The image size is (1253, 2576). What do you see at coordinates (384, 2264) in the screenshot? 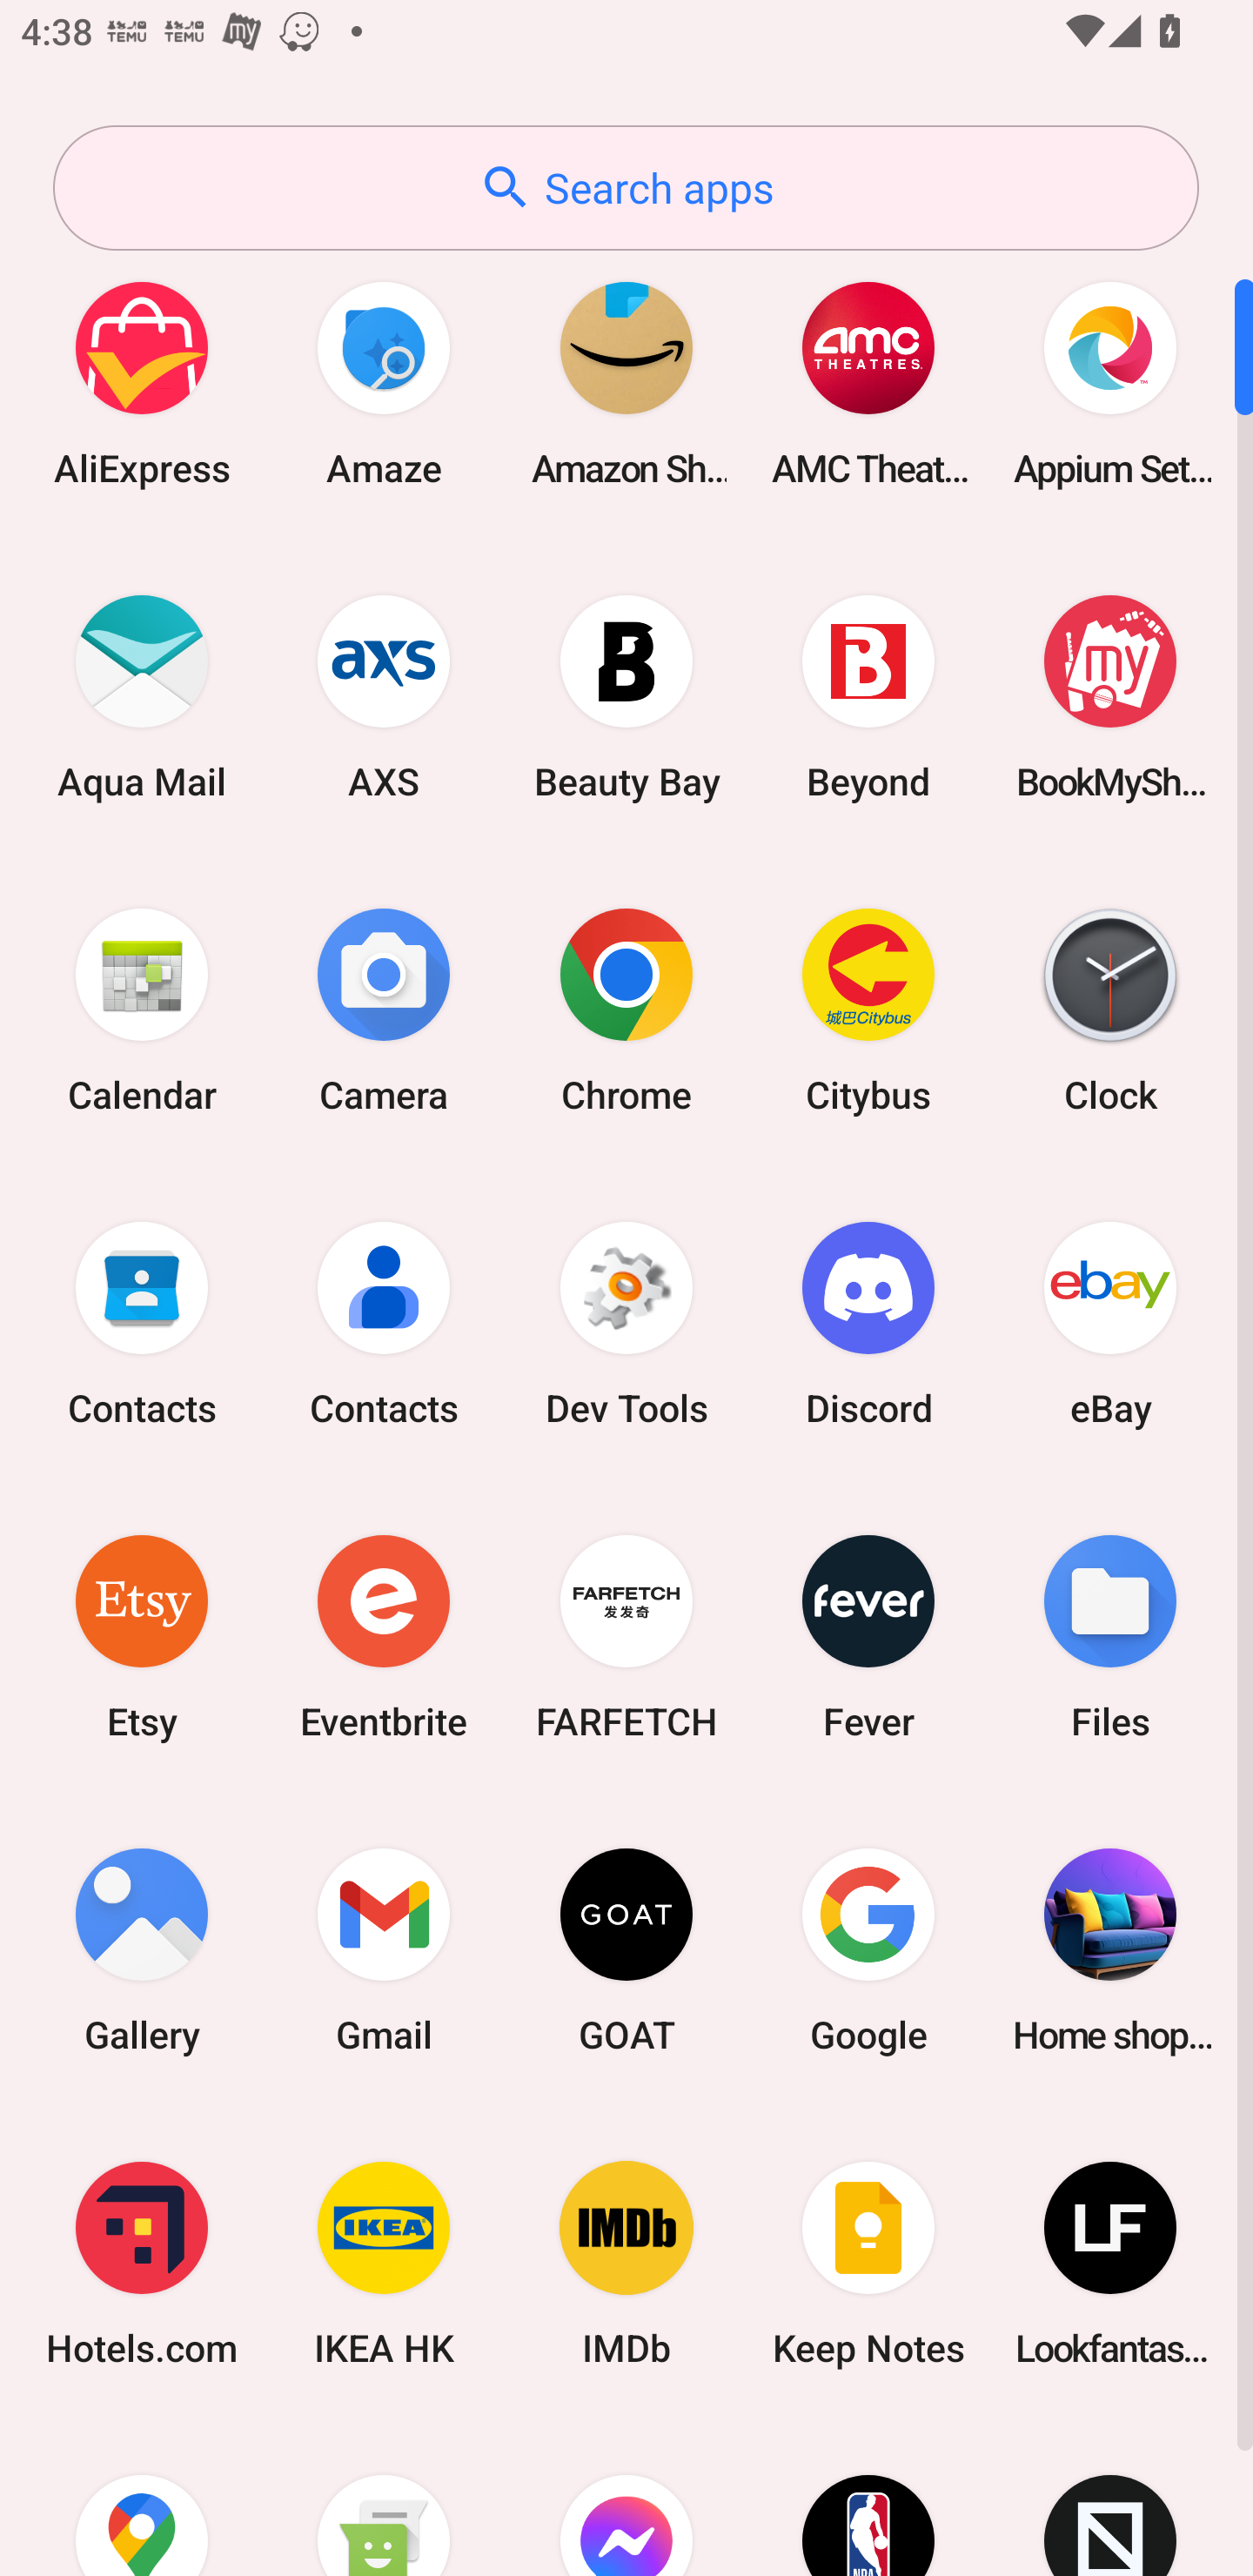
I see `IKEA HK` at bounding box center [384, 2264].